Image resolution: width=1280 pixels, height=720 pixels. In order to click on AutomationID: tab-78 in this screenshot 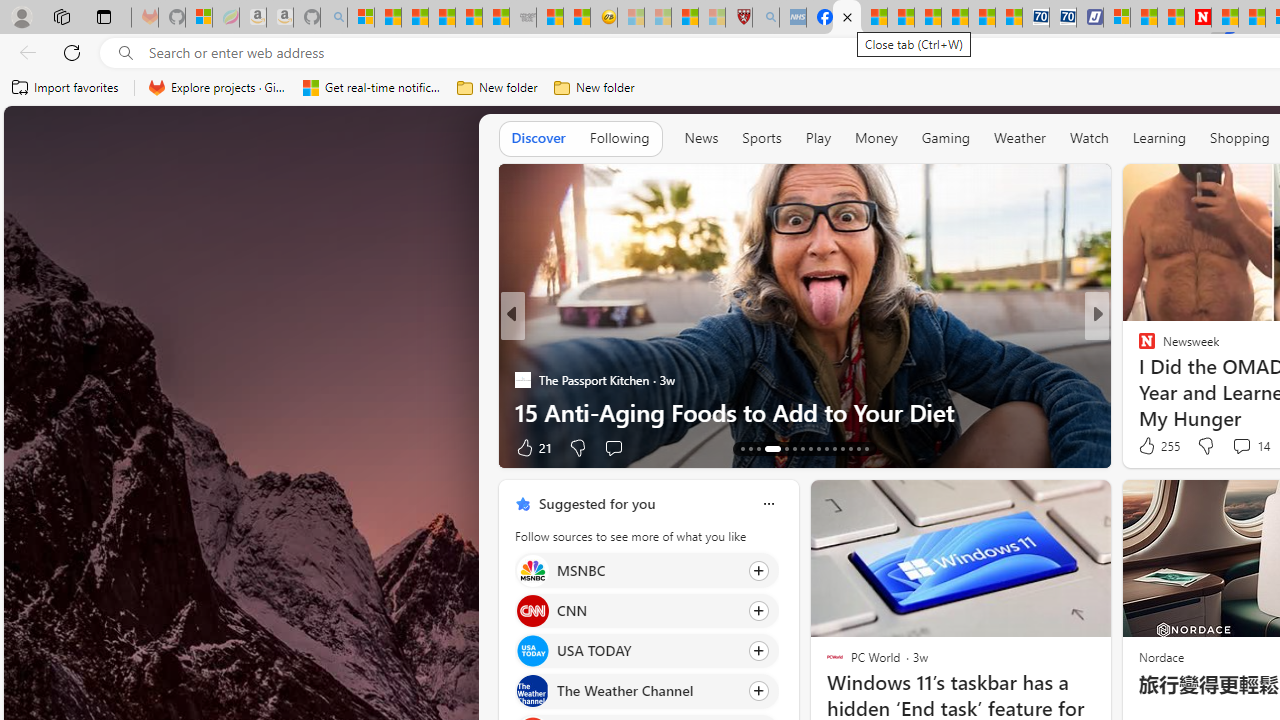, I will do `click(850, 448)`.